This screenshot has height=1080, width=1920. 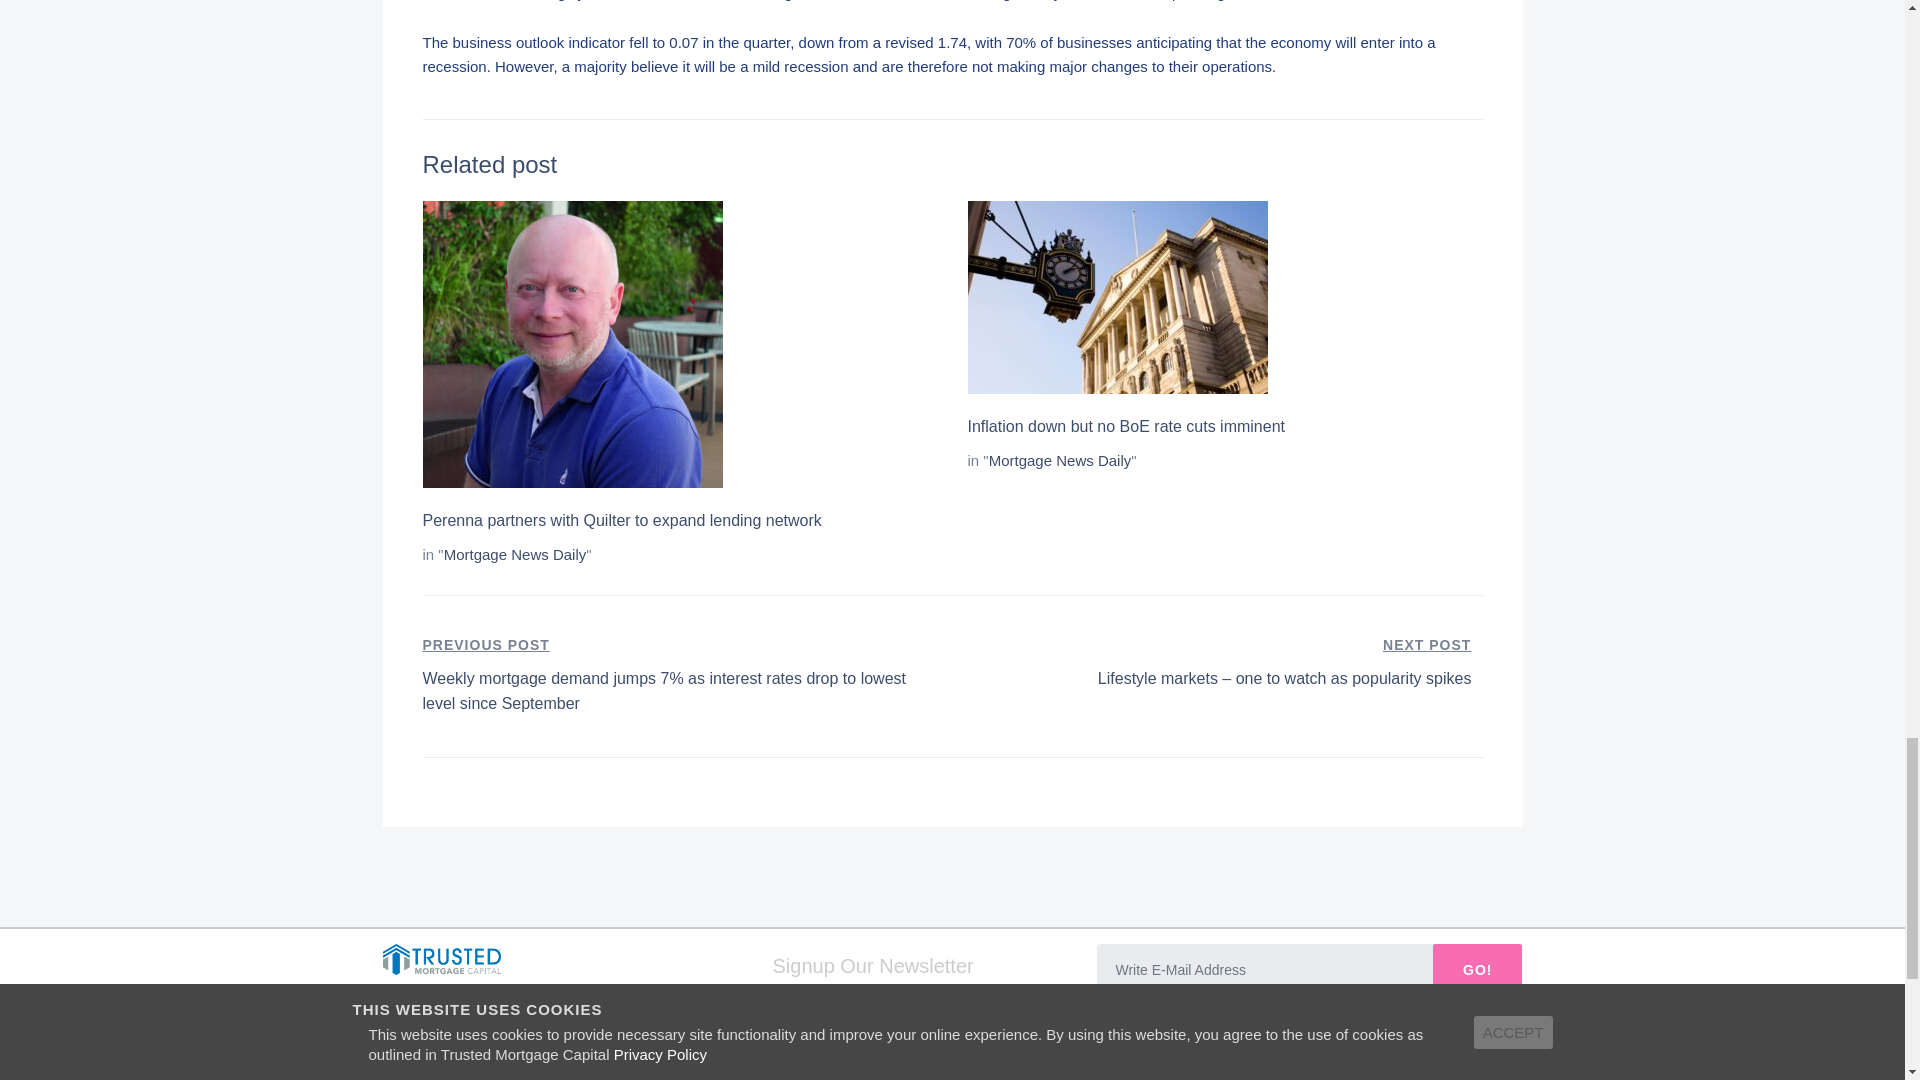 What do you see at coordinates (622, 520) in the screenshot?
I see `Perenna partners with Quilter to expand lending network` at bounding box center [622, 520].